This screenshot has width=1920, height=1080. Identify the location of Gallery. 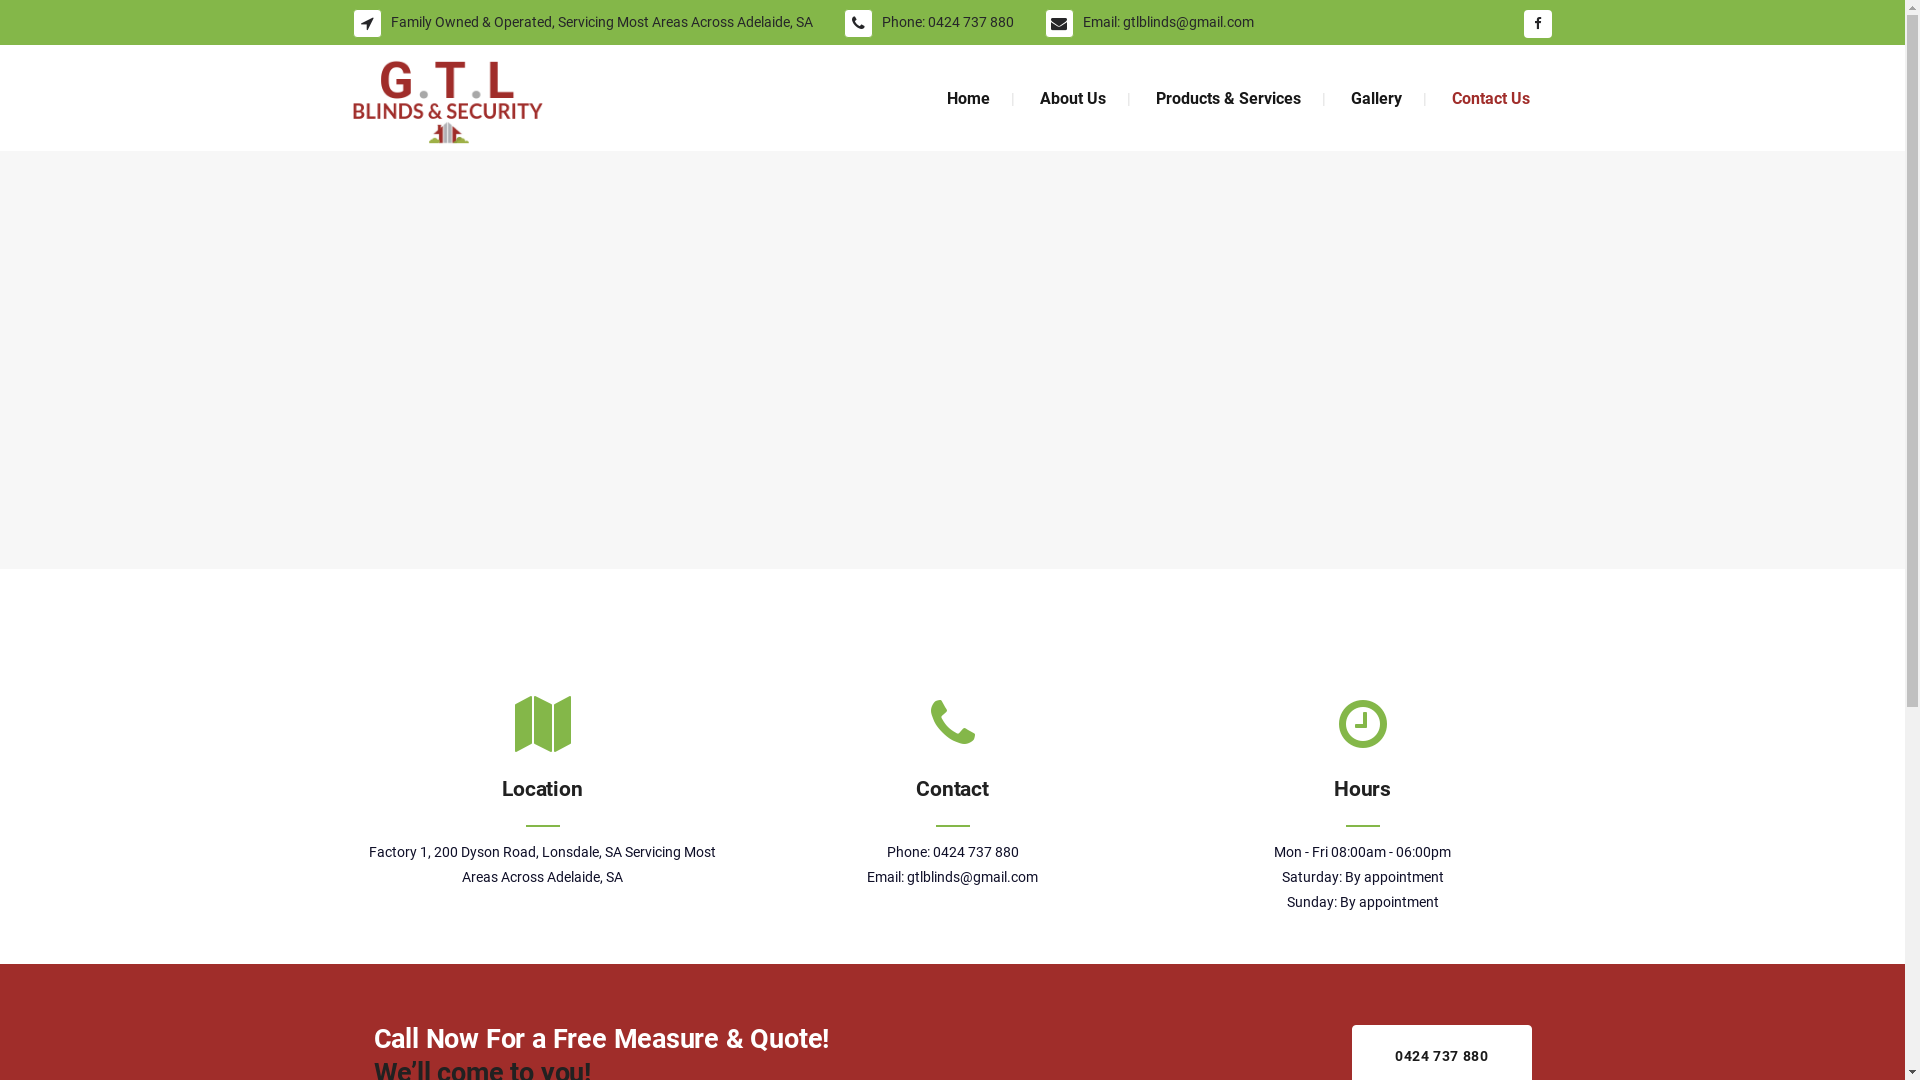
(1376, 98).